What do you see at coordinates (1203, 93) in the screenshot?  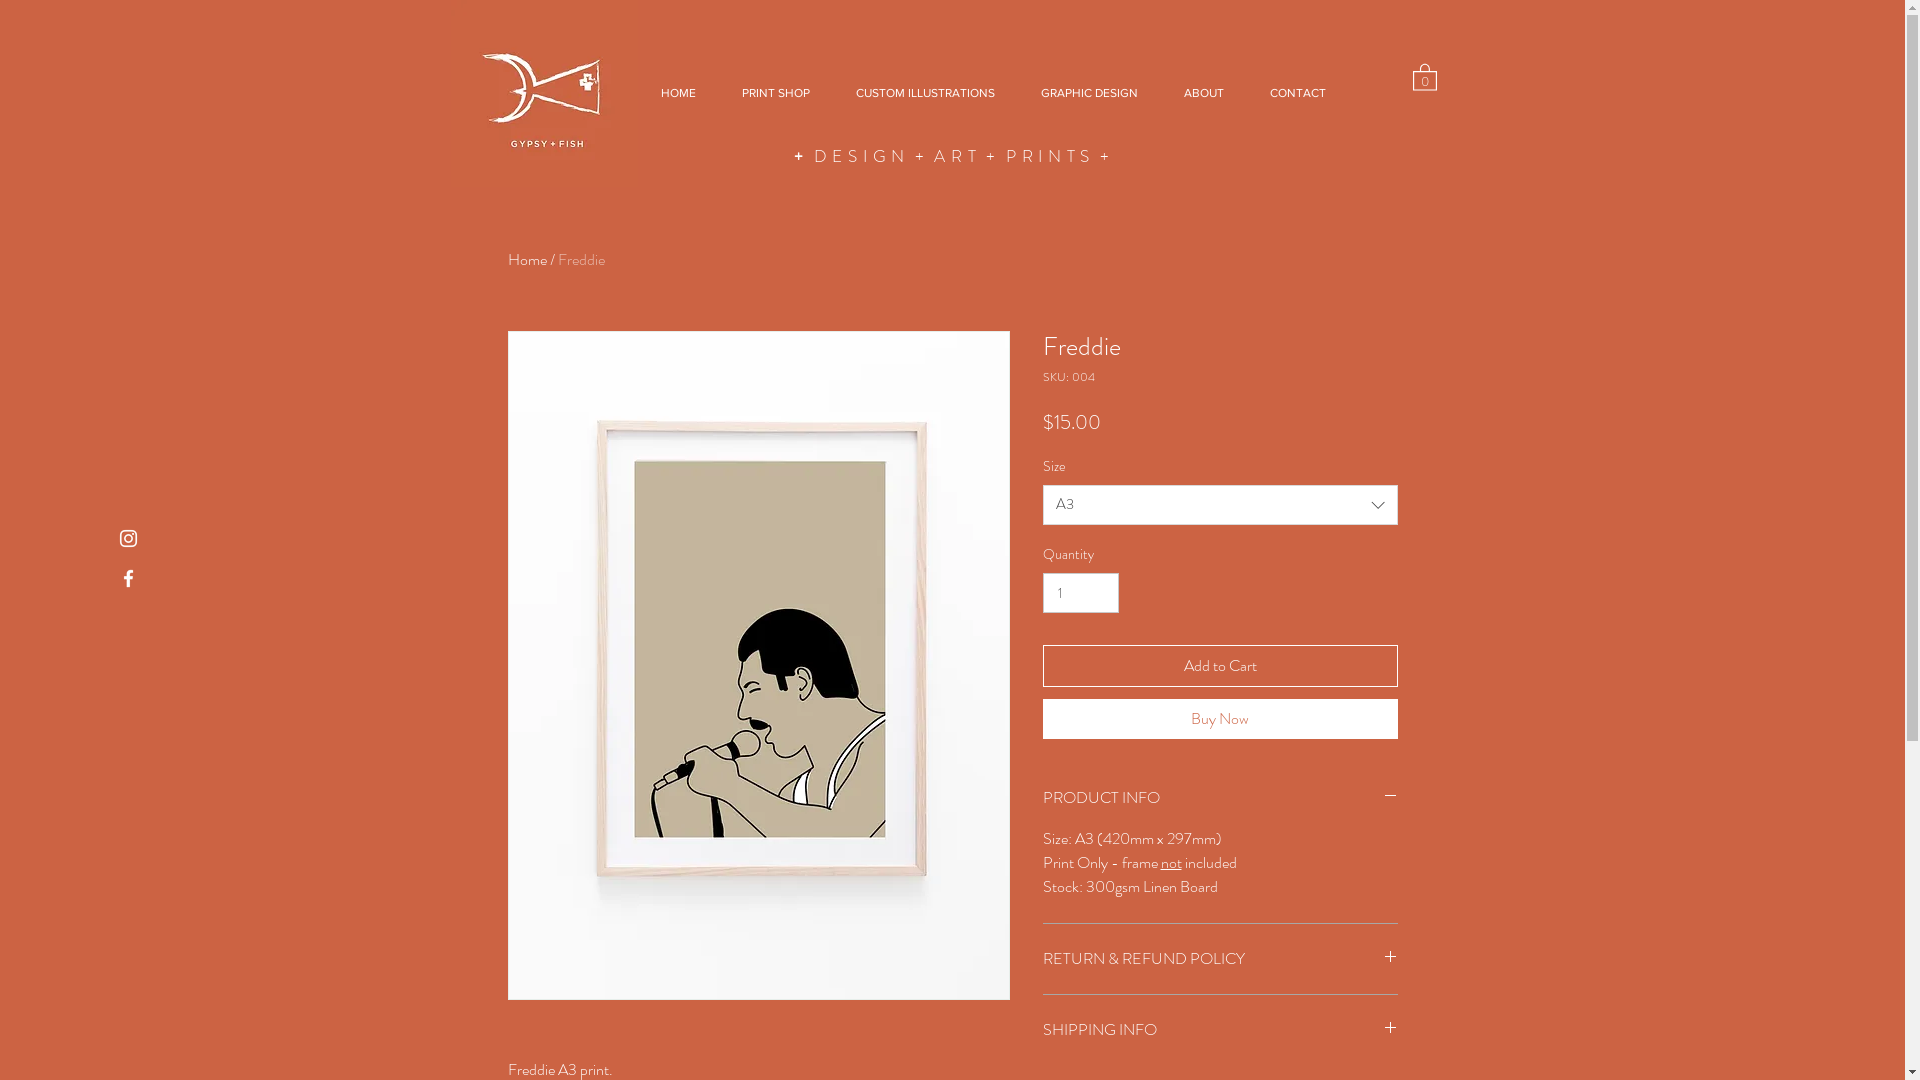 I see `ABOUT` at bounding box center [1203, 93].